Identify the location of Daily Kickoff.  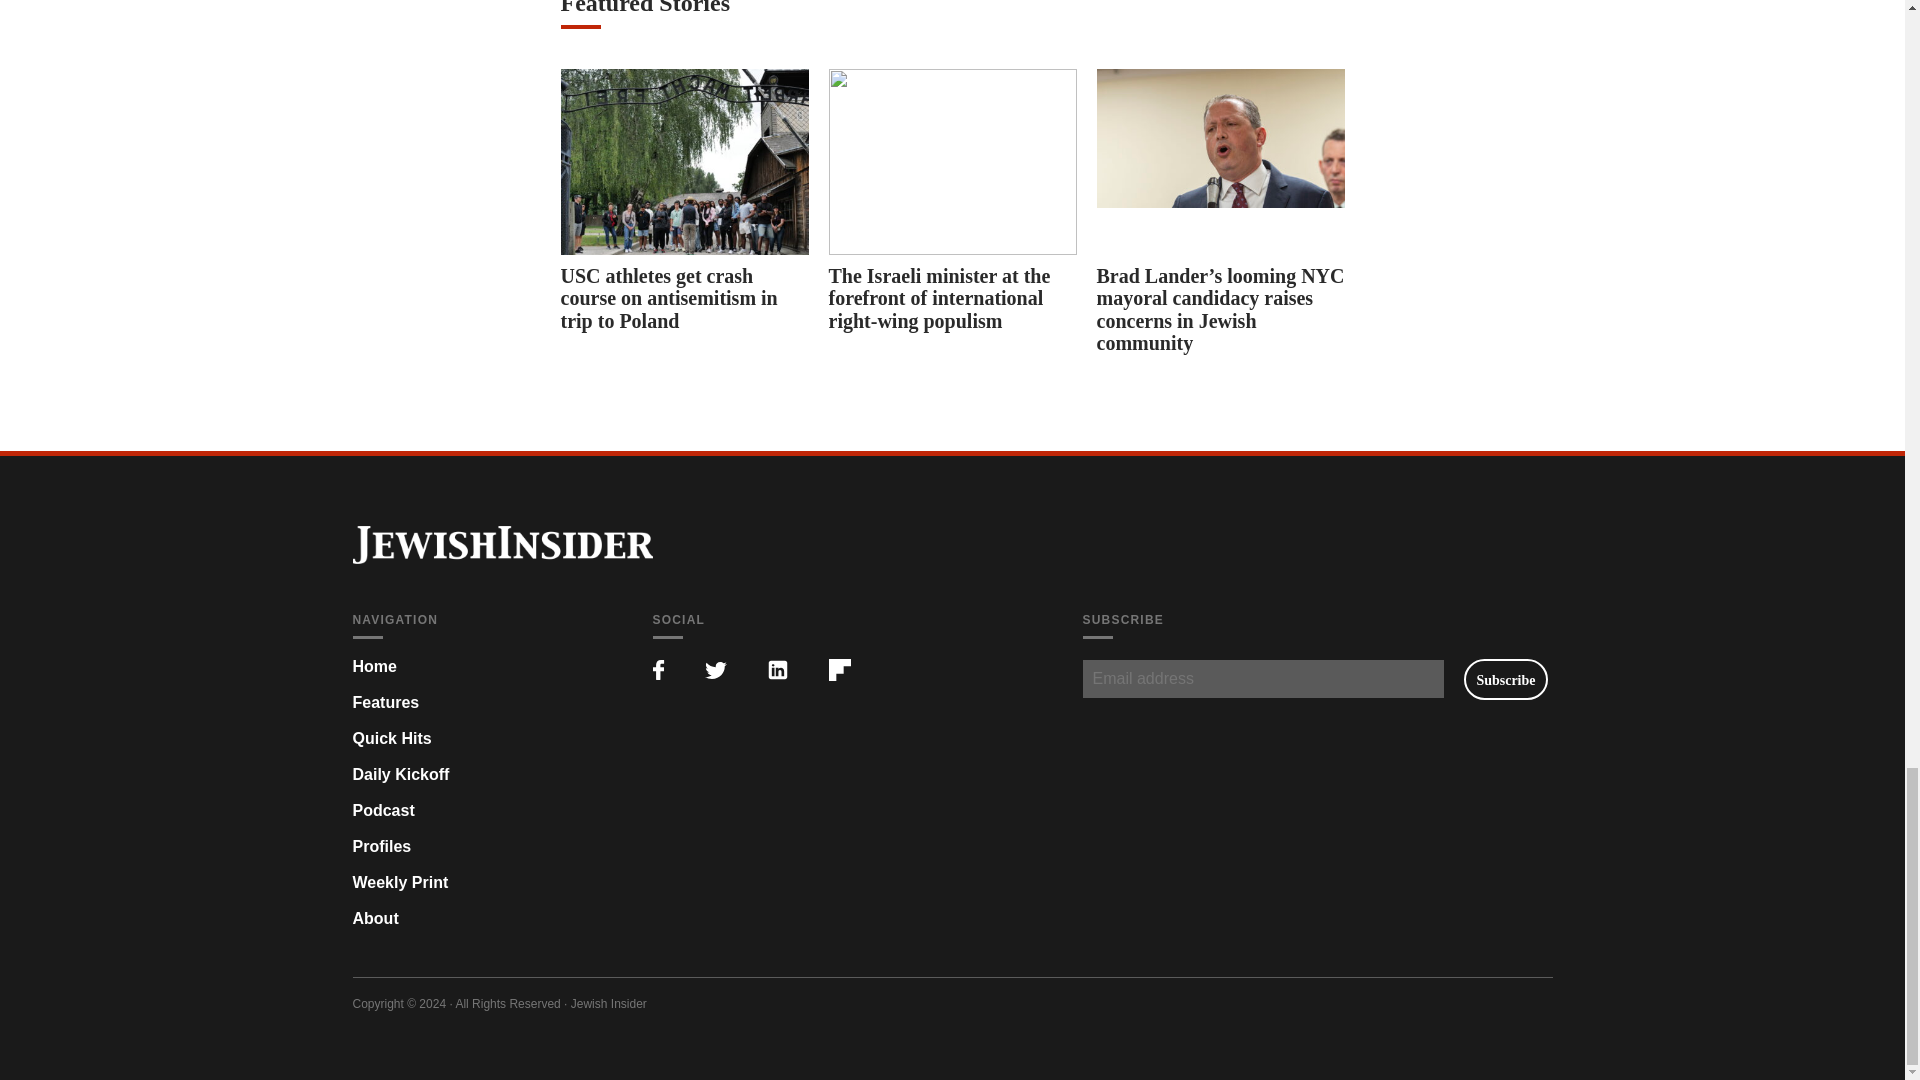
(400, 774).